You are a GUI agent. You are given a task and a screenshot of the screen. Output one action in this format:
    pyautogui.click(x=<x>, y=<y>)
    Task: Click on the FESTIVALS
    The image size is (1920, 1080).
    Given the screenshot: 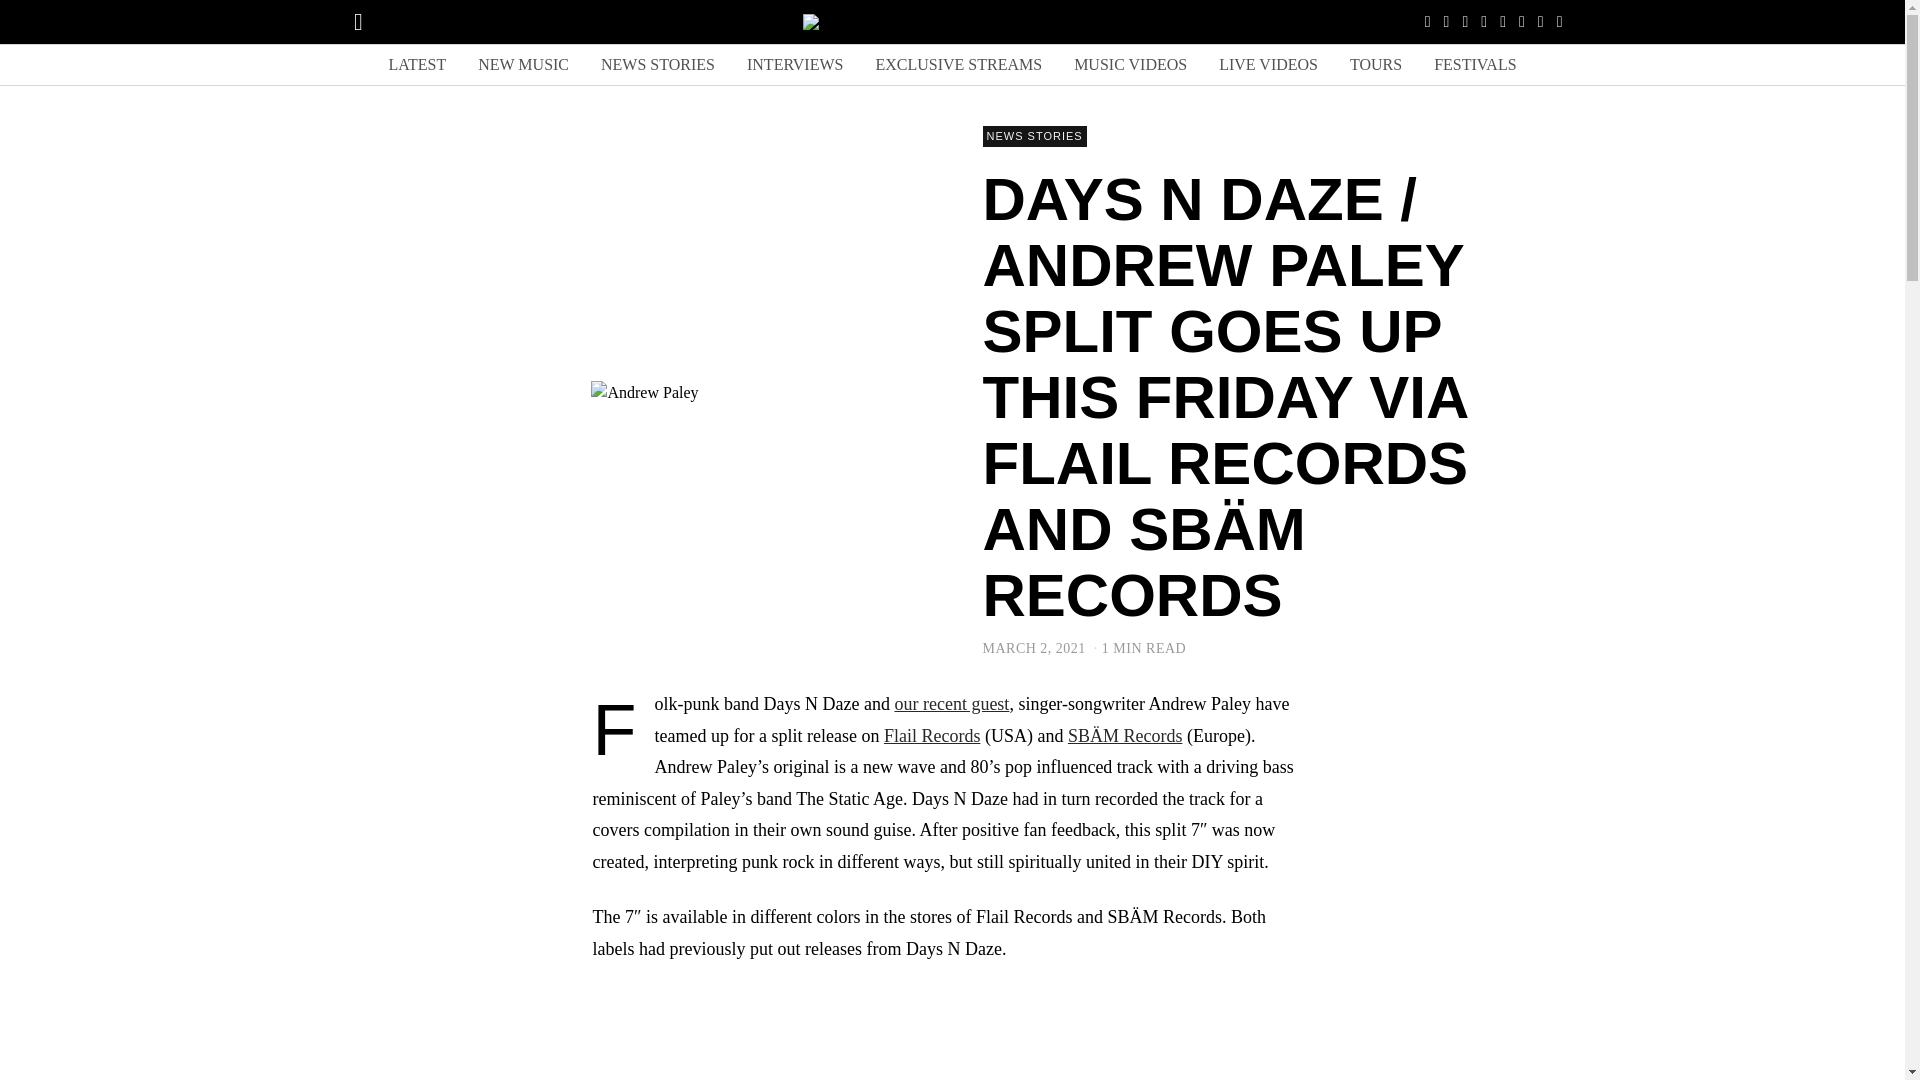 What is the action you would take?
    pyautogui.click(x=1475, y=65)
    